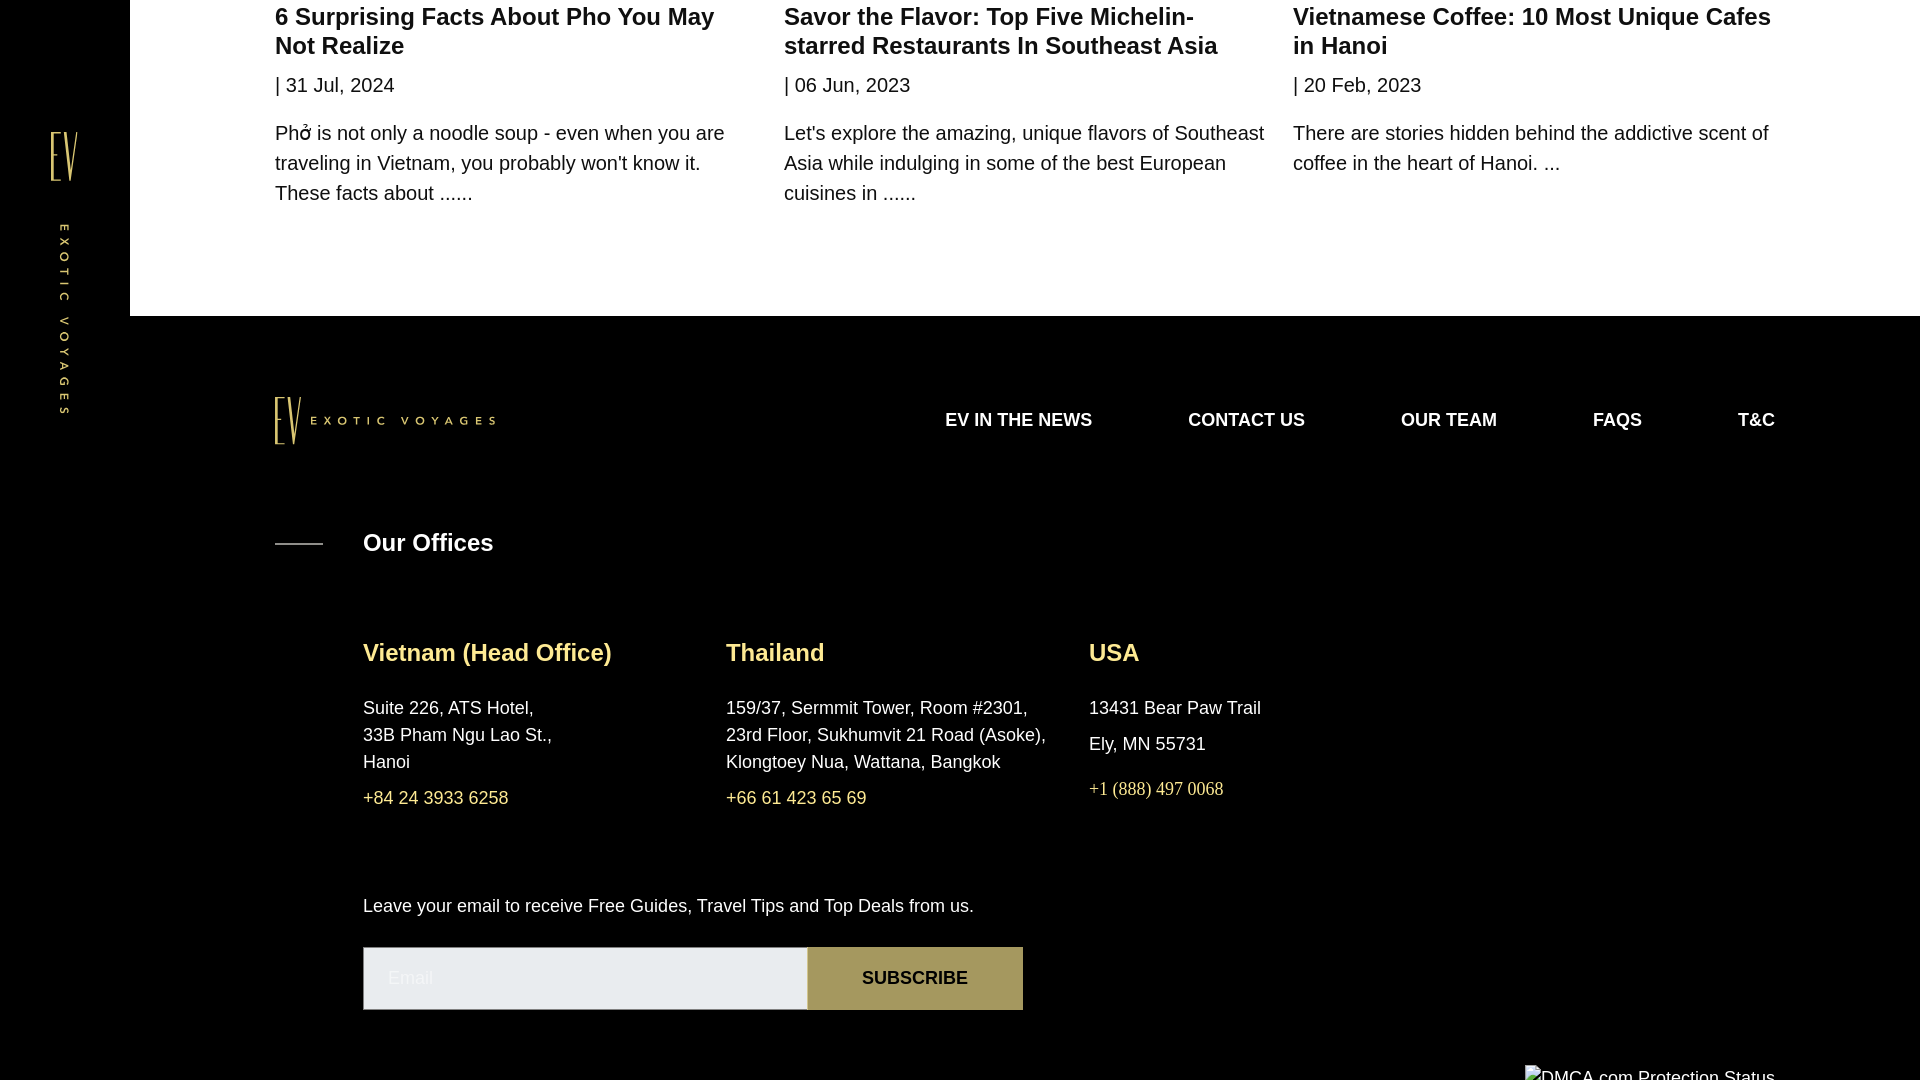 The height and width of the screenshot is (1080, 1920). I want to click on Facebook, so click(374, 1072).